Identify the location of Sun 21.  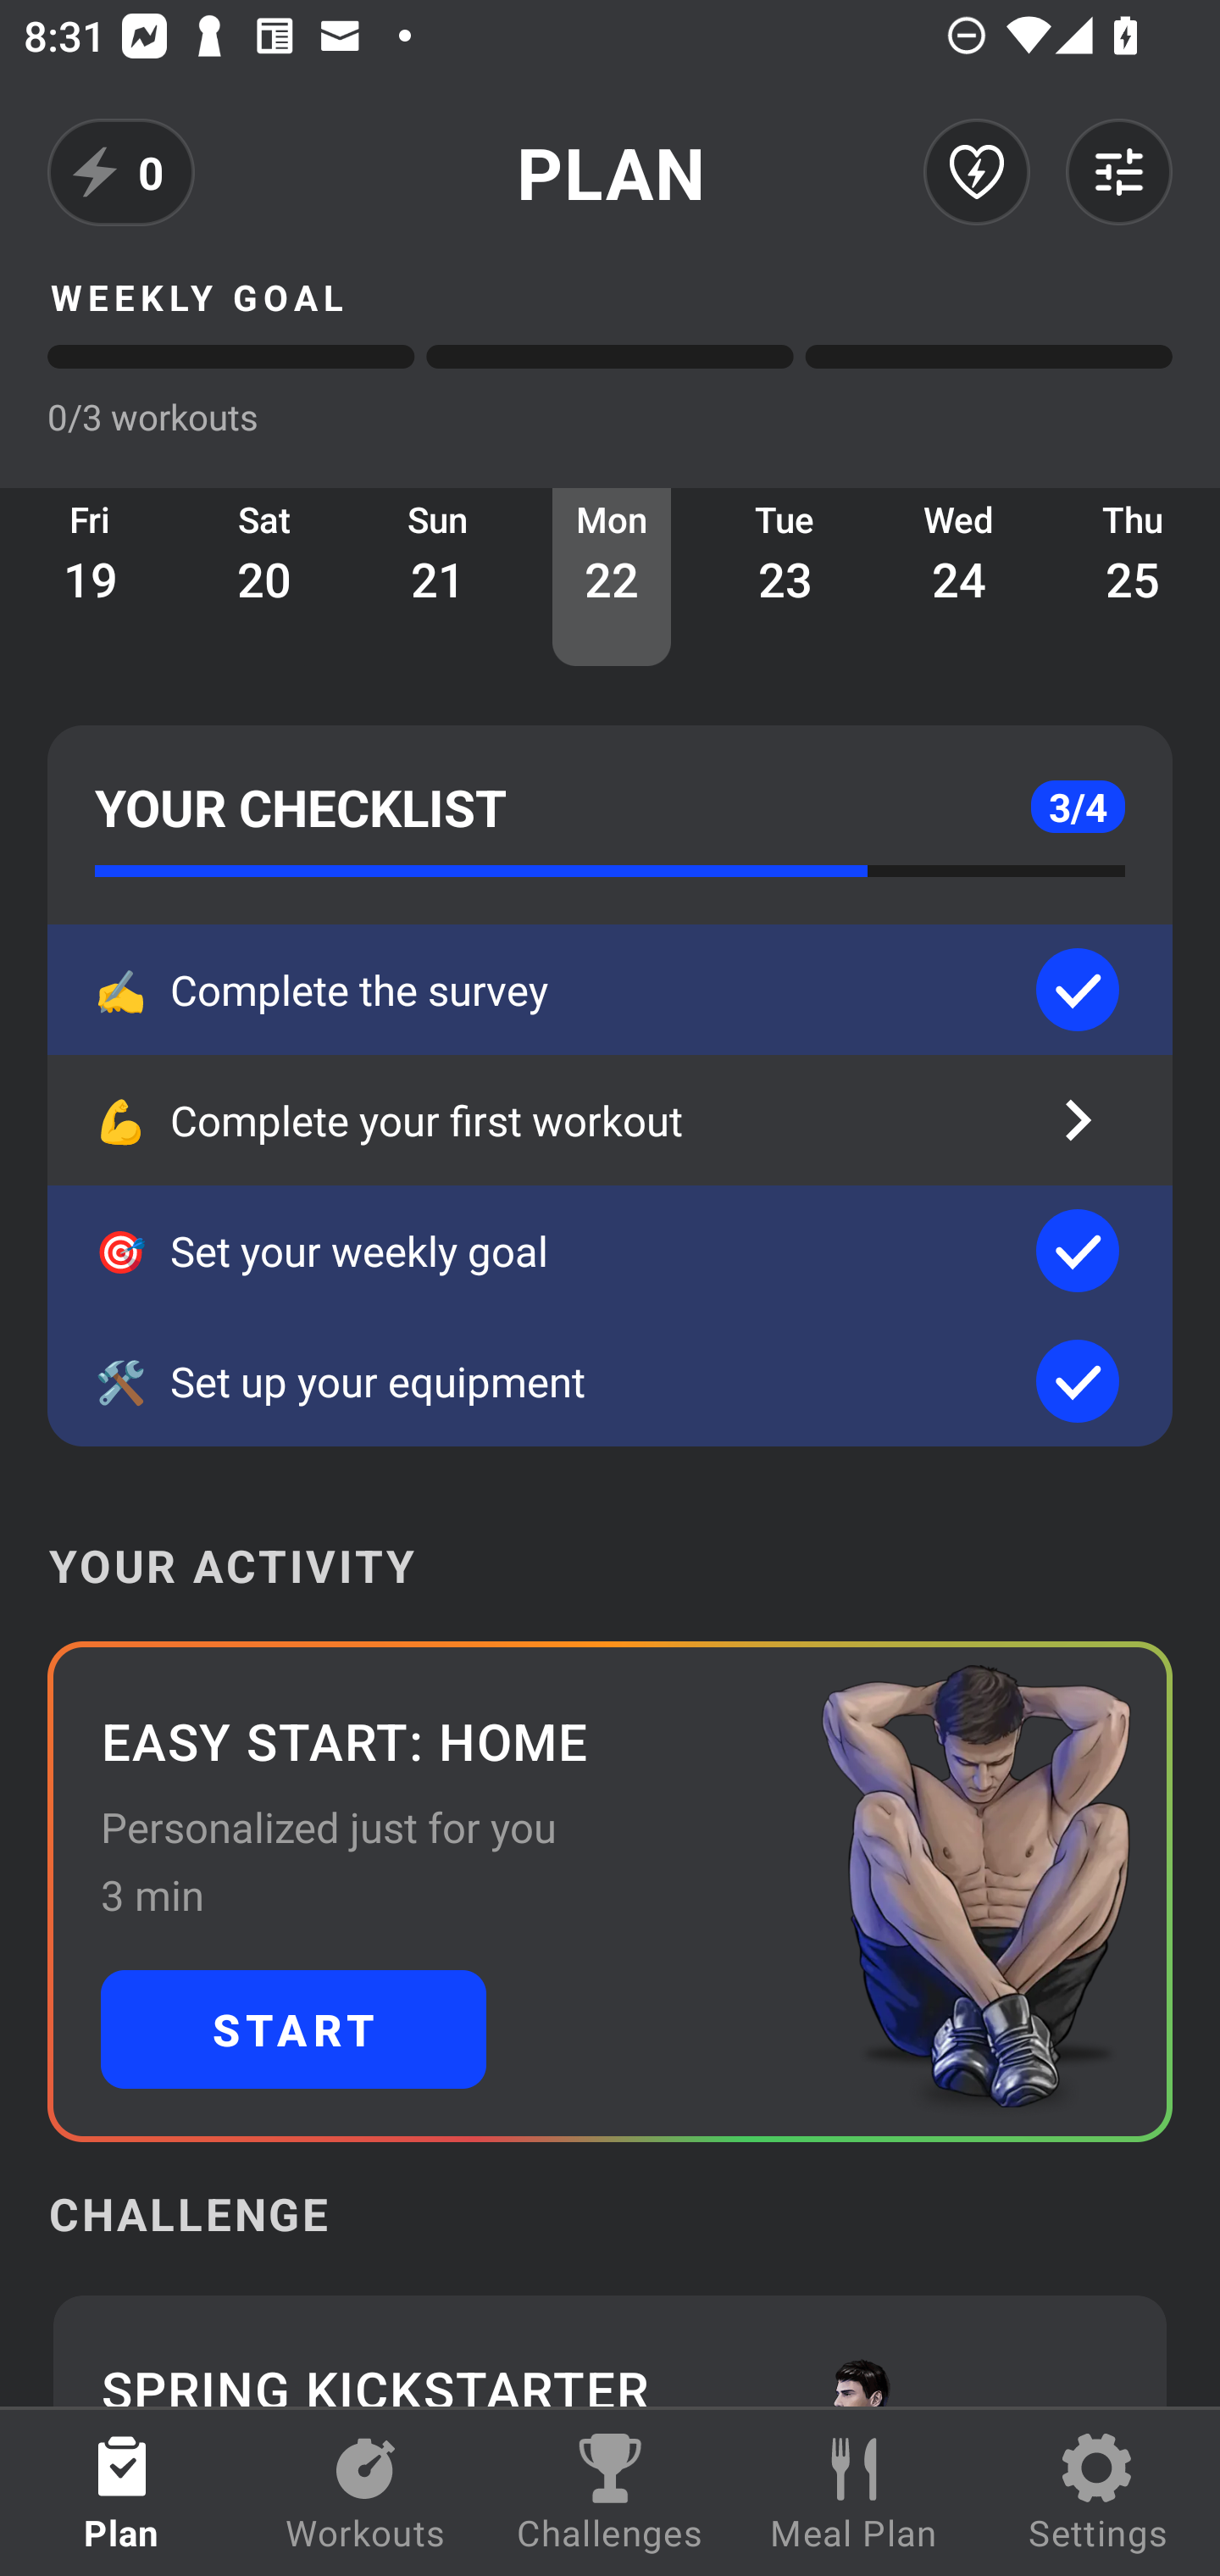
(438, 576).